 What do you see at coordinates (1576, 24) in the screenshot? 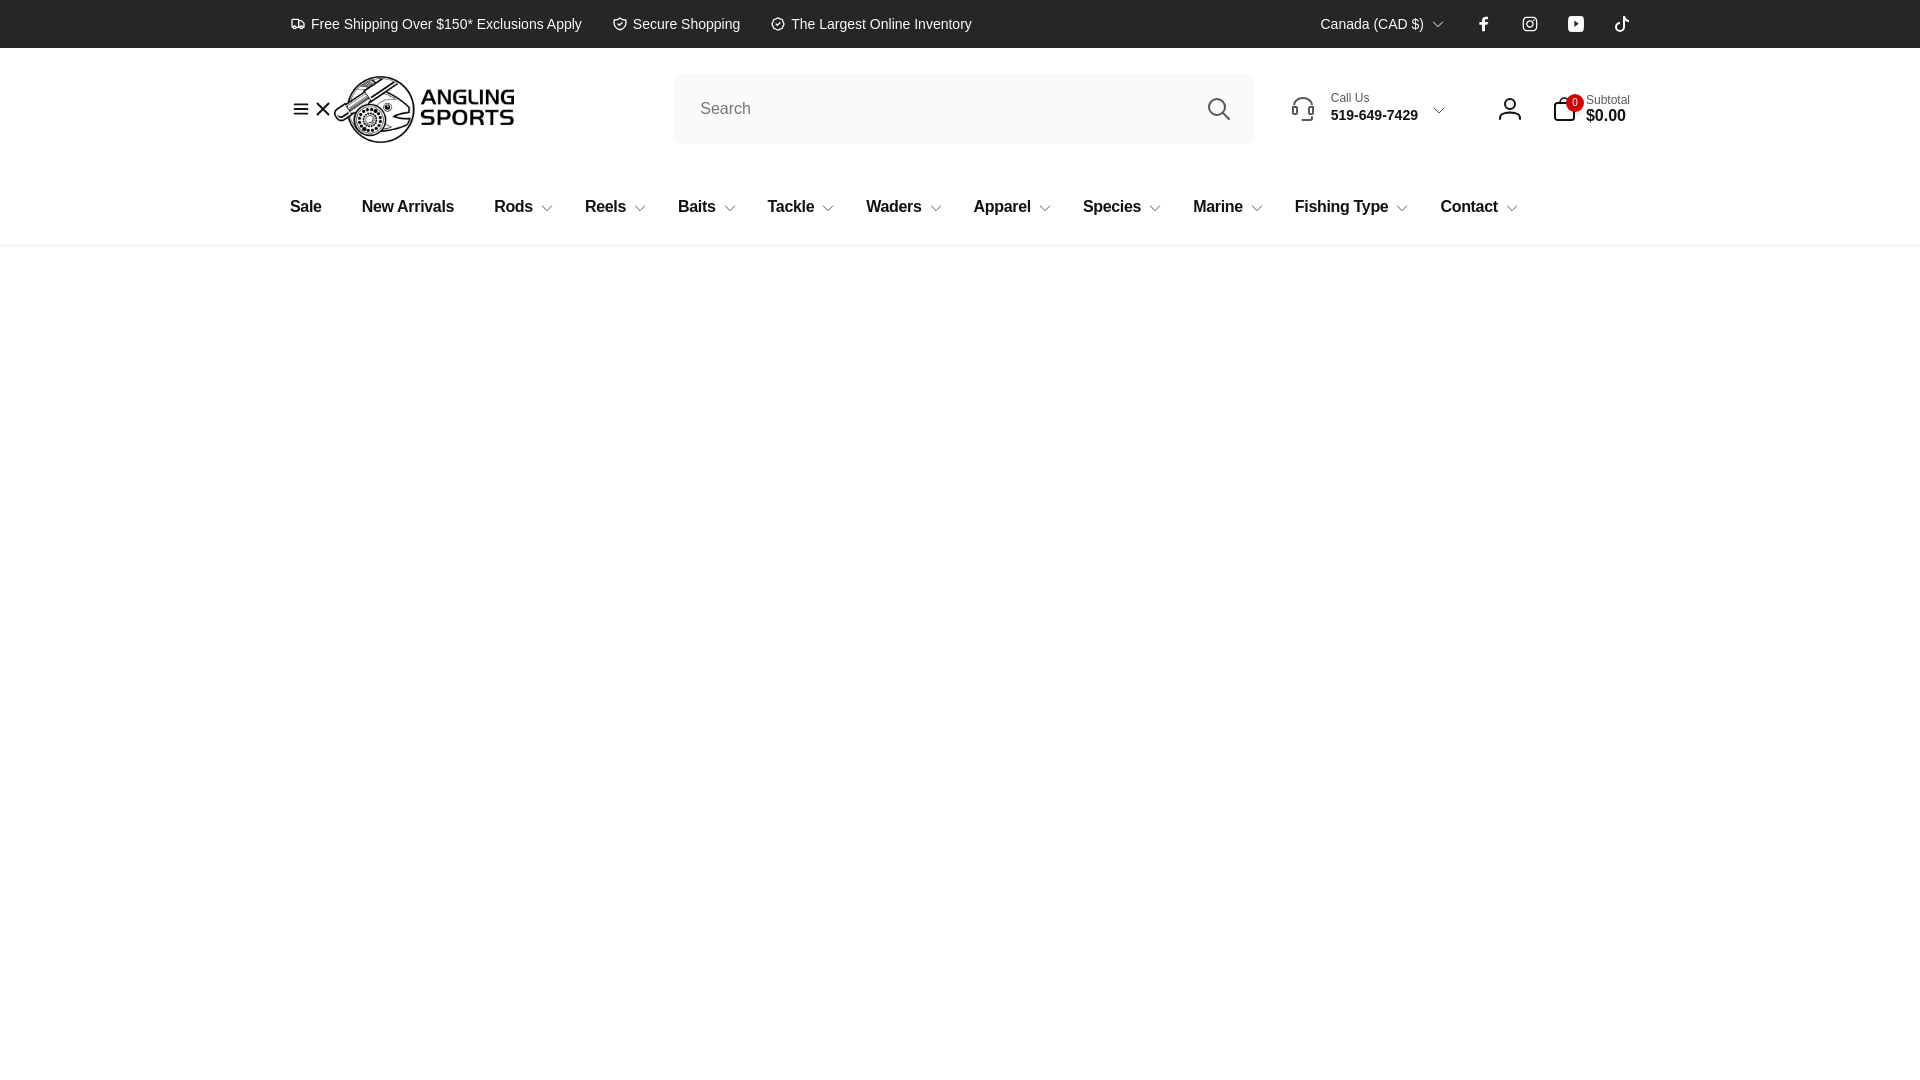
I see `YouTube` at bounding box center [1576, 24].